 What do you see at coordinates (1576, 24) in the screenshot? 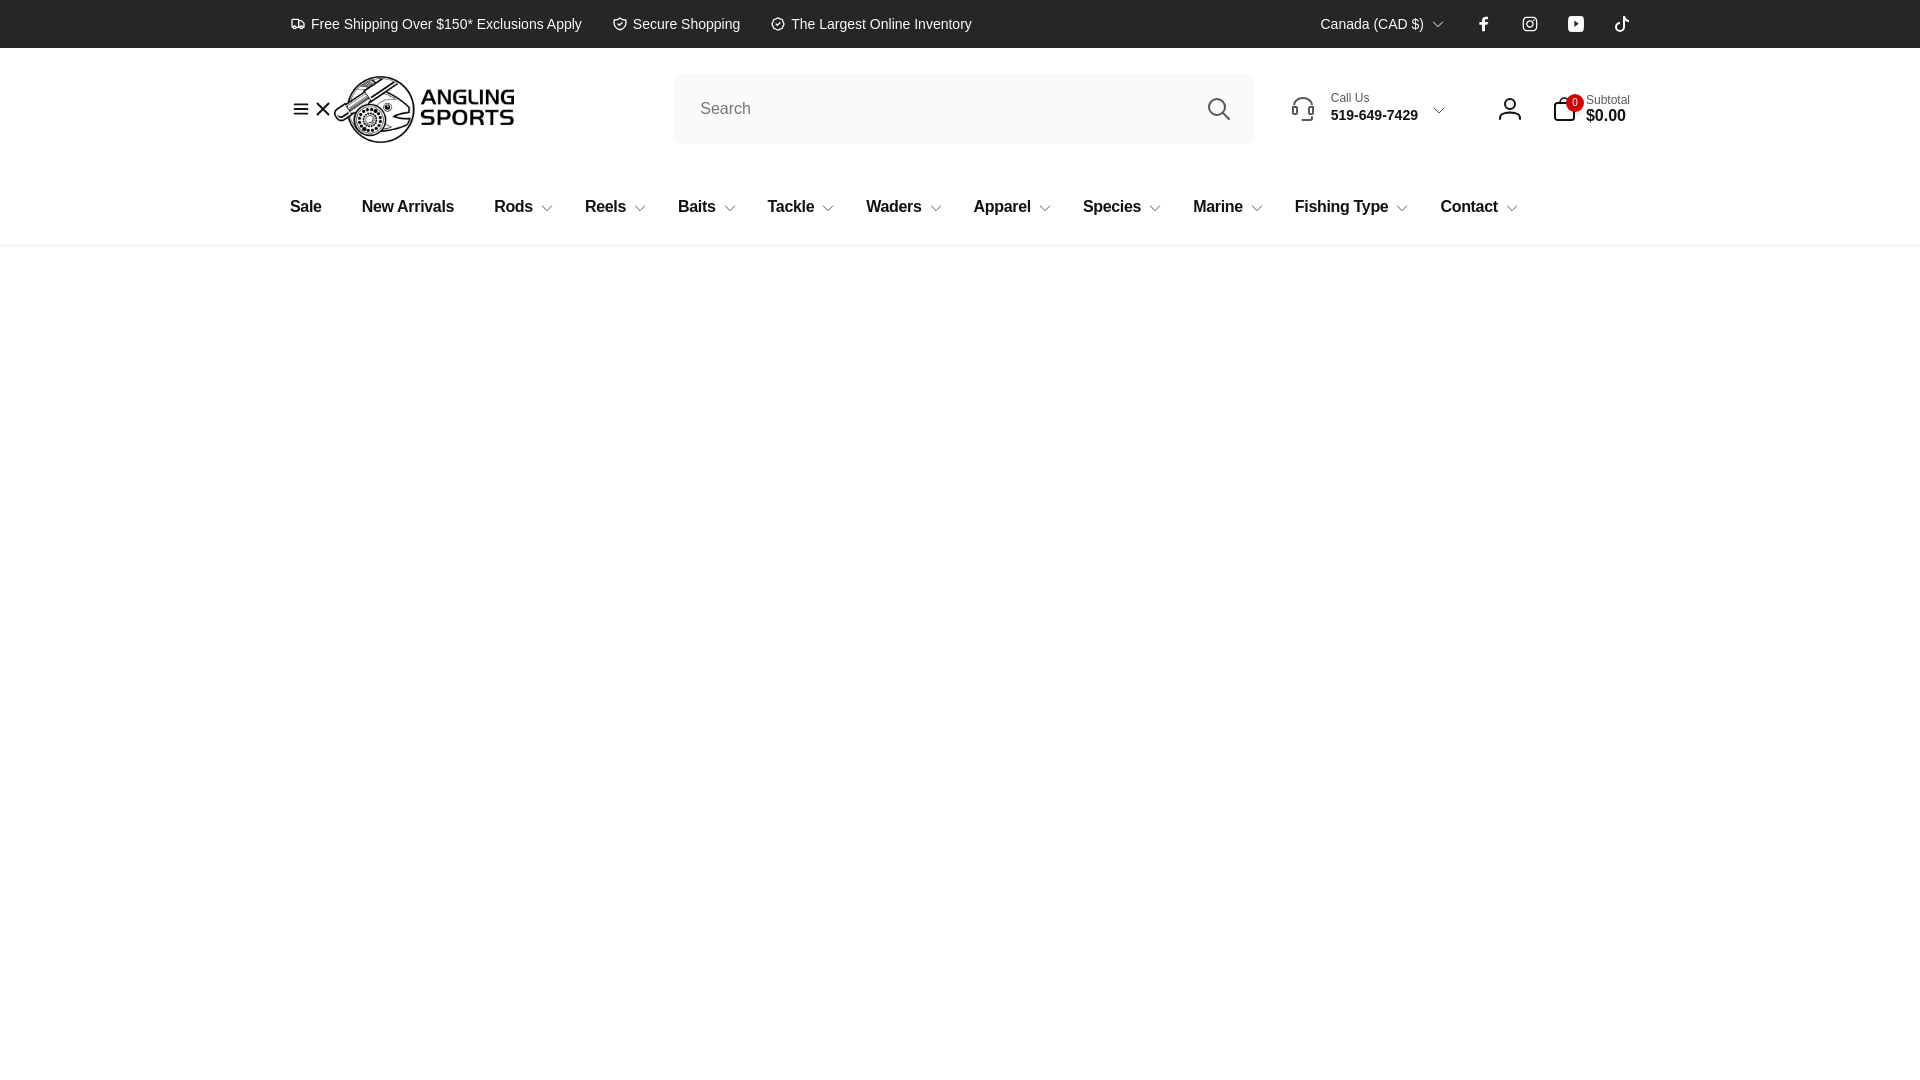
I see `YouTube` at bounding box center [1576, 24].